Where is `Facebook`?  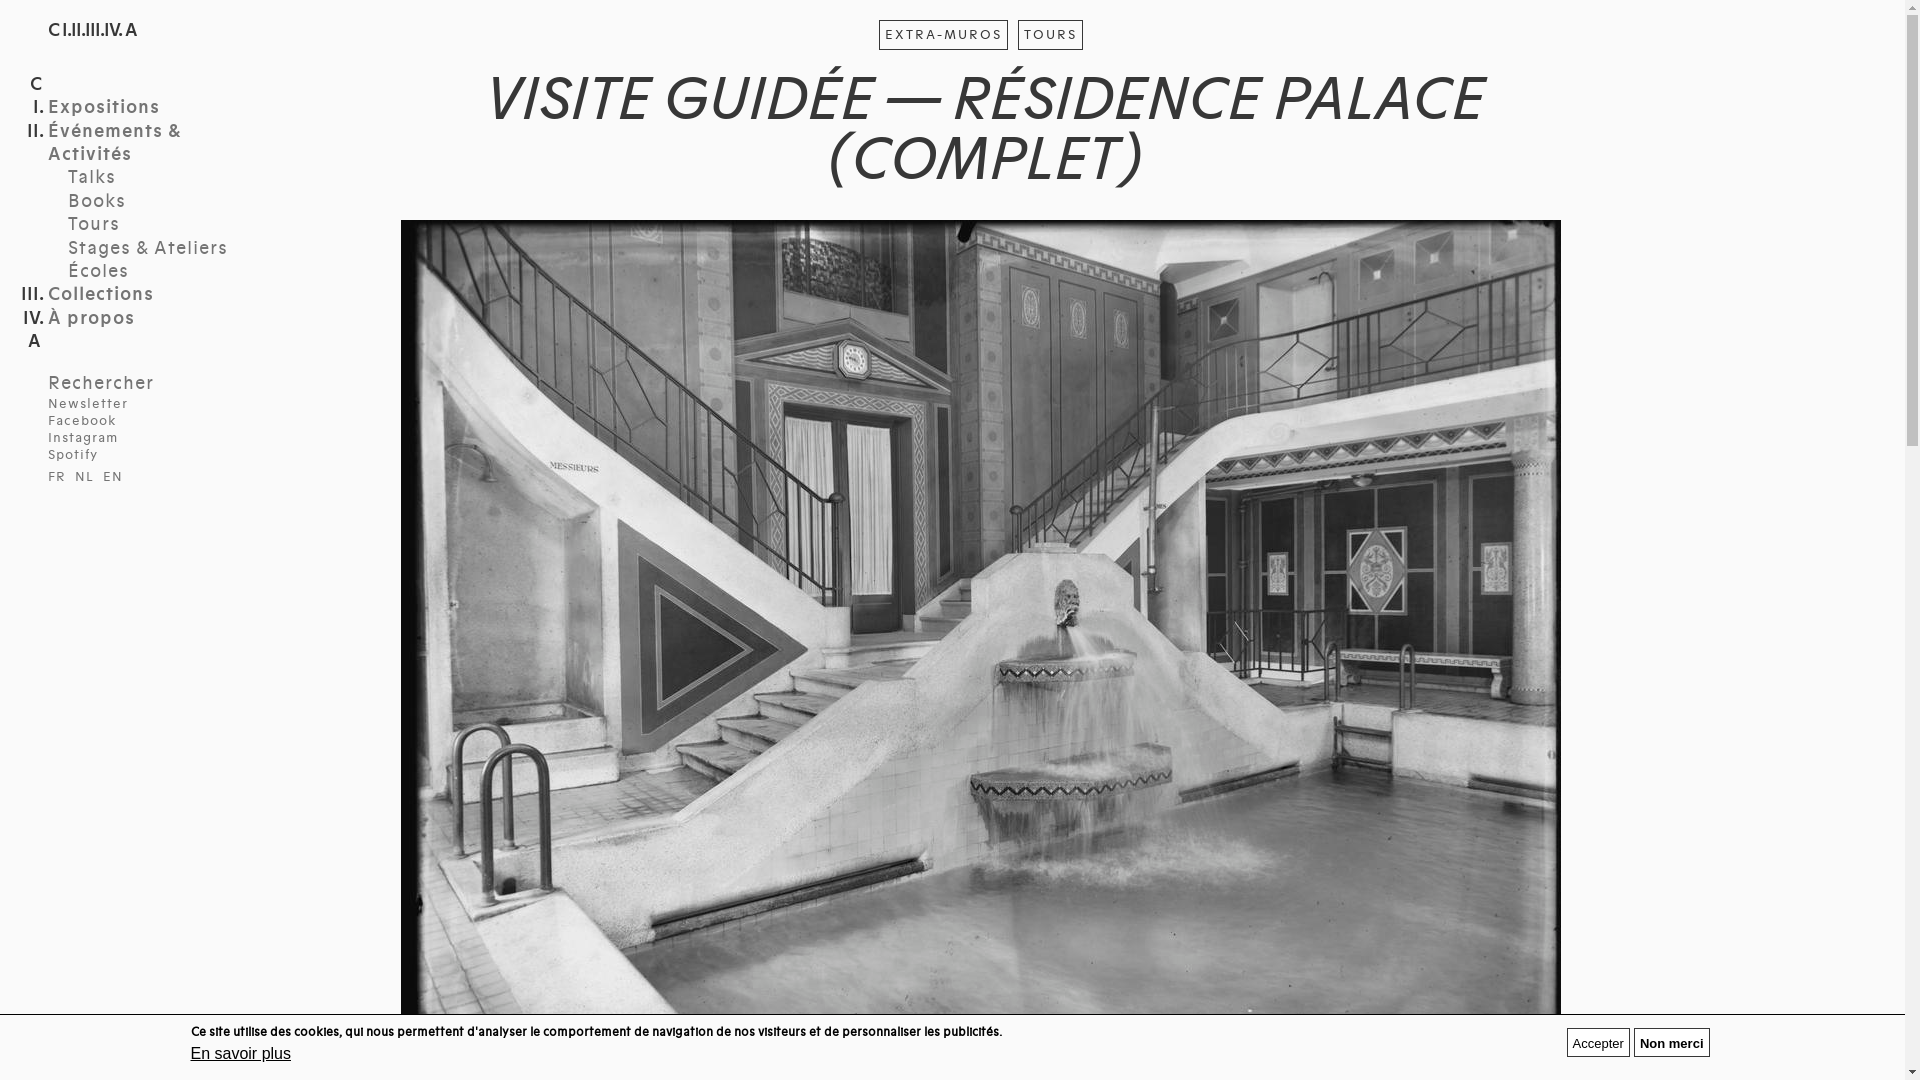
Facebook is located at coordinates (82, 421).